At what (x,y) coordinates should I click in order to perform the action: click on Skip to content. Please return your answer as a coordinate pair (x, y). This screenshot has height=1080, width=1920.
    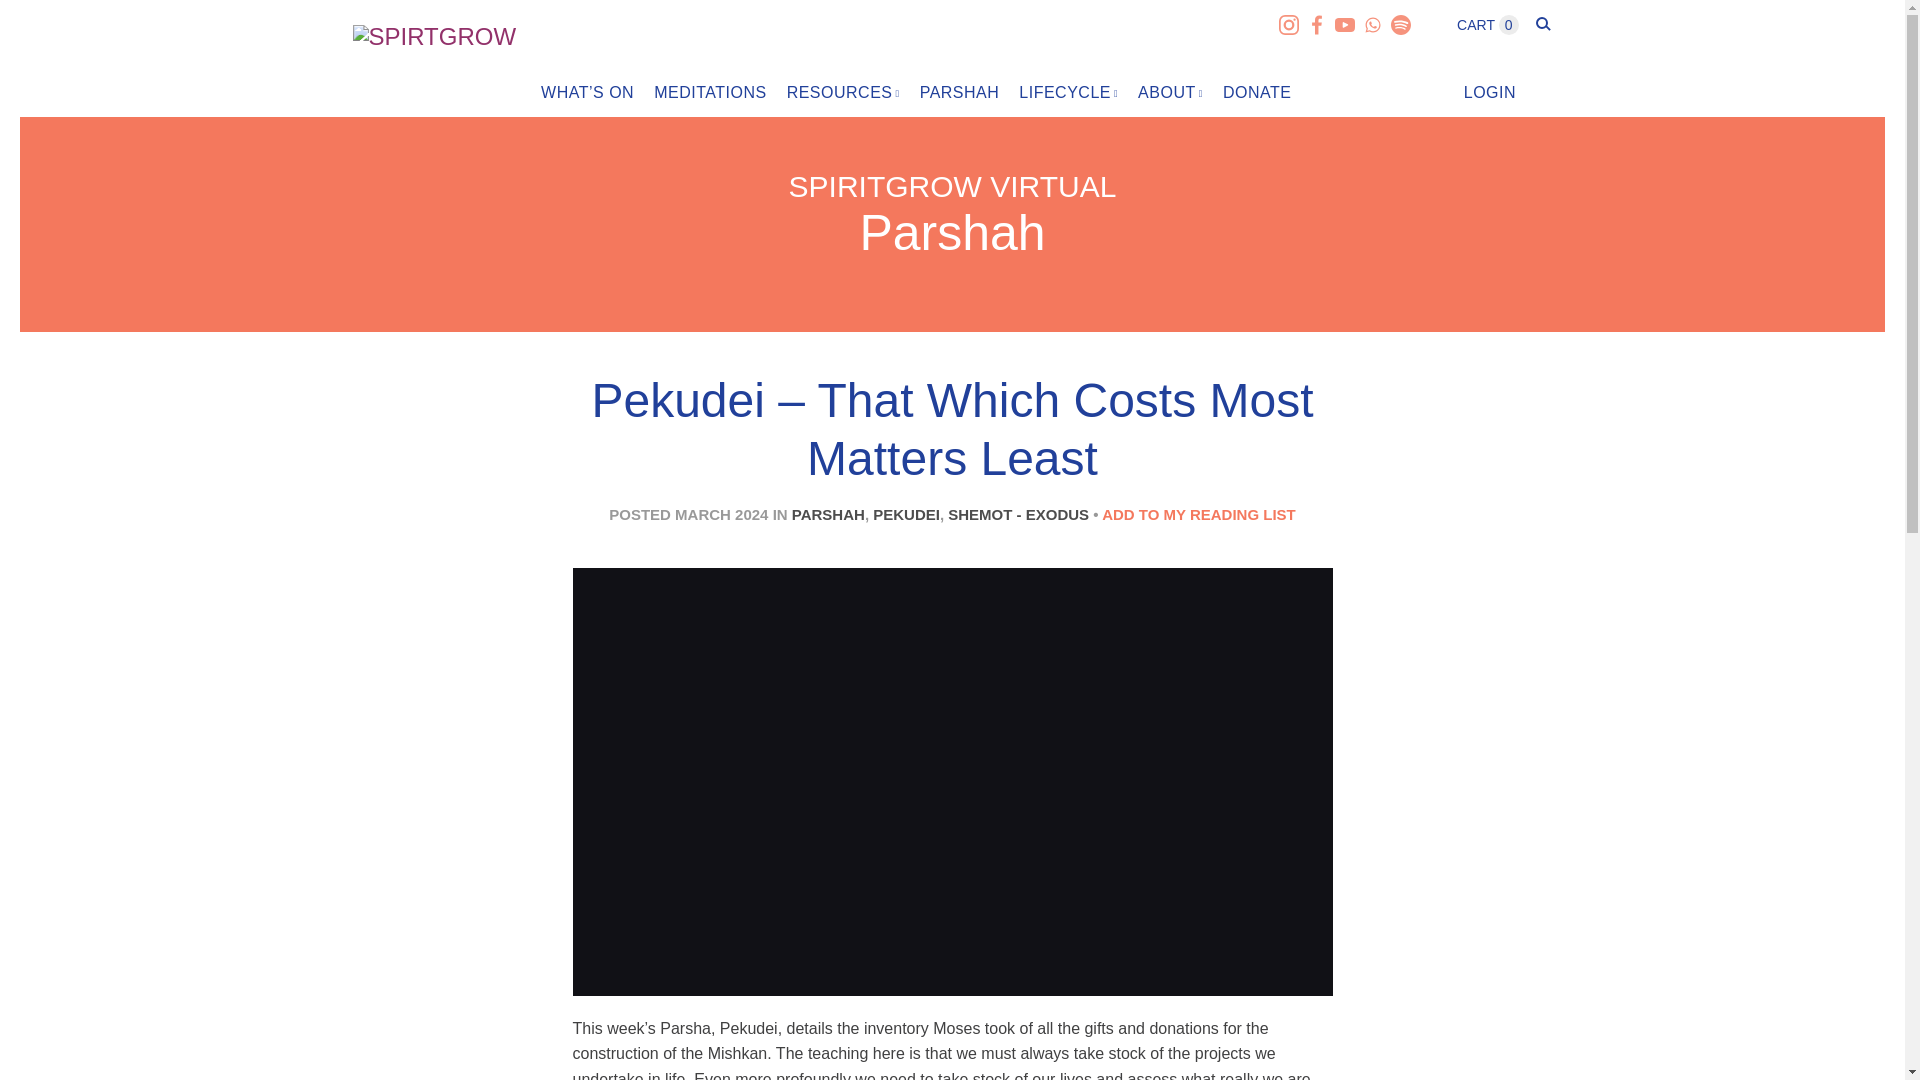
    Looking at the image, I should click on (617, 88).